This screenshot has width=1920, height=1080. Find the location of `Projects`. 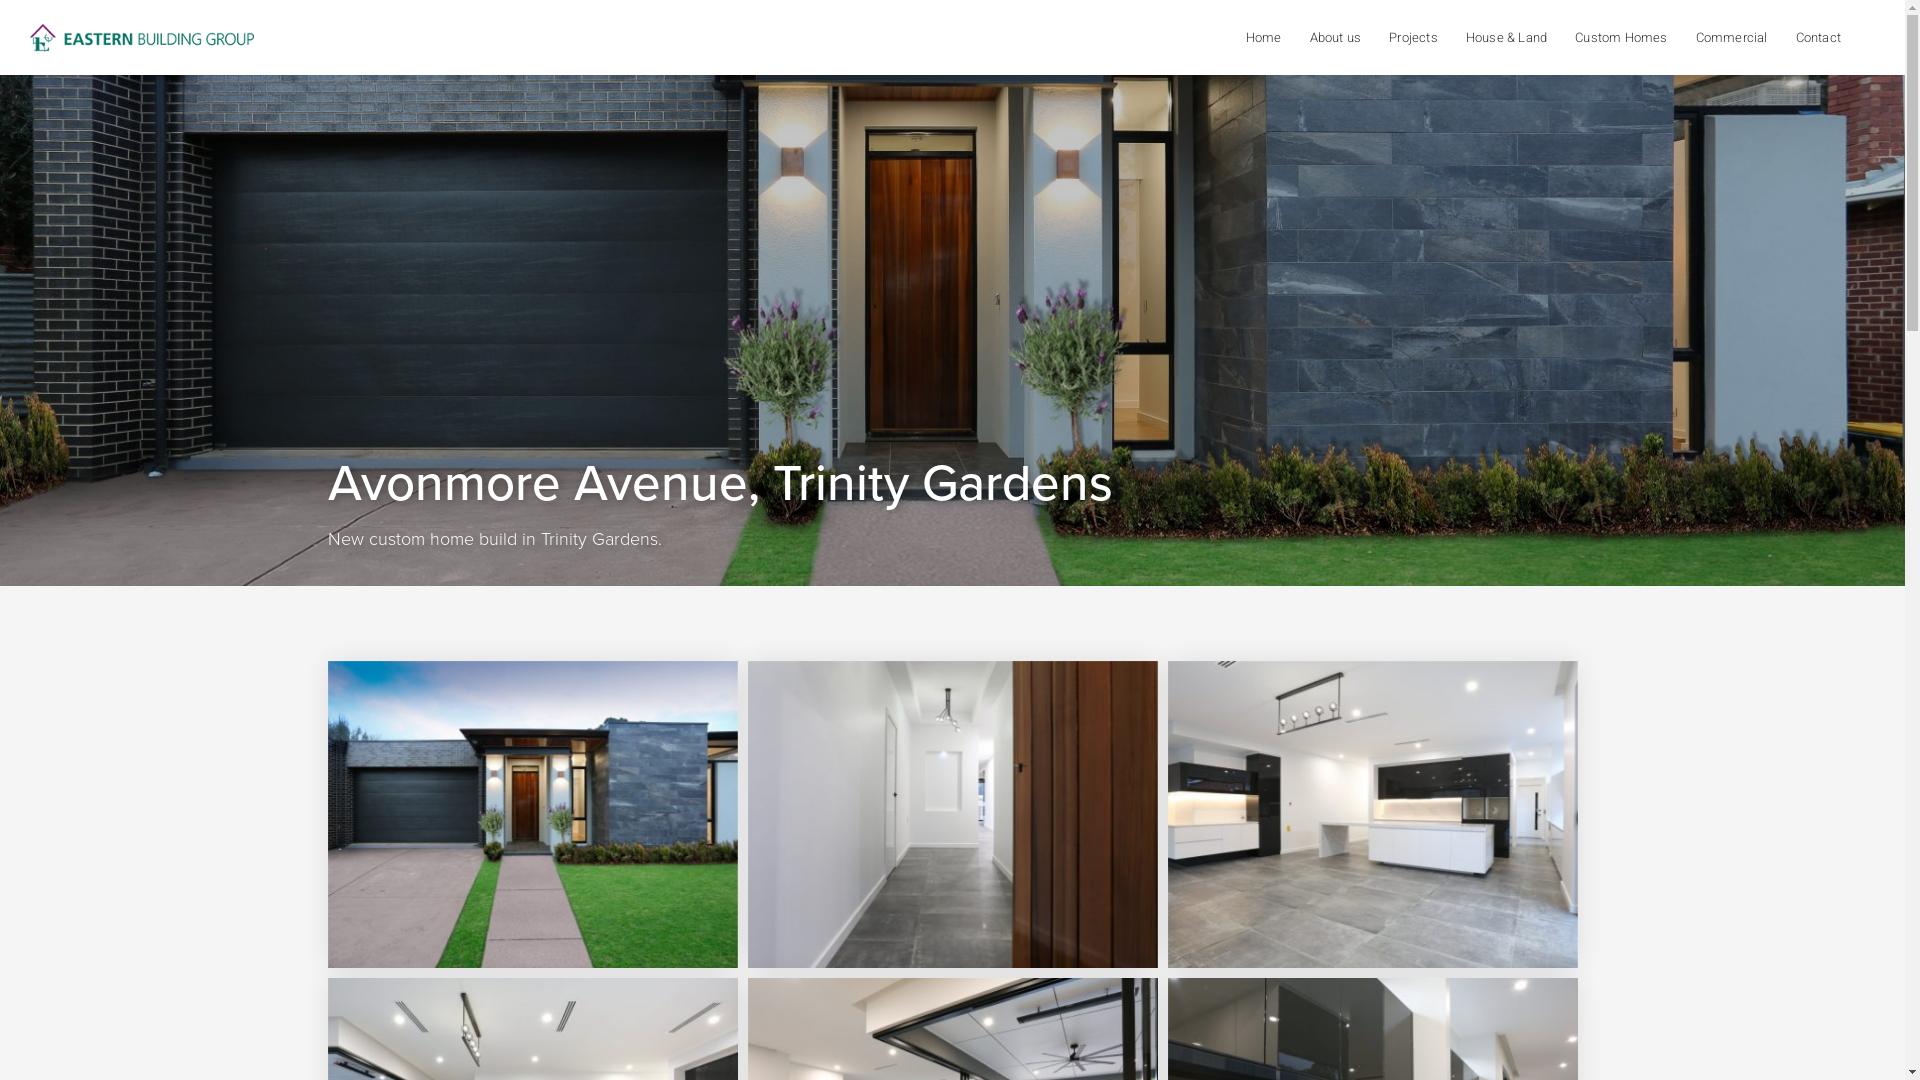

Projects is located at coordinates (1414, 38).